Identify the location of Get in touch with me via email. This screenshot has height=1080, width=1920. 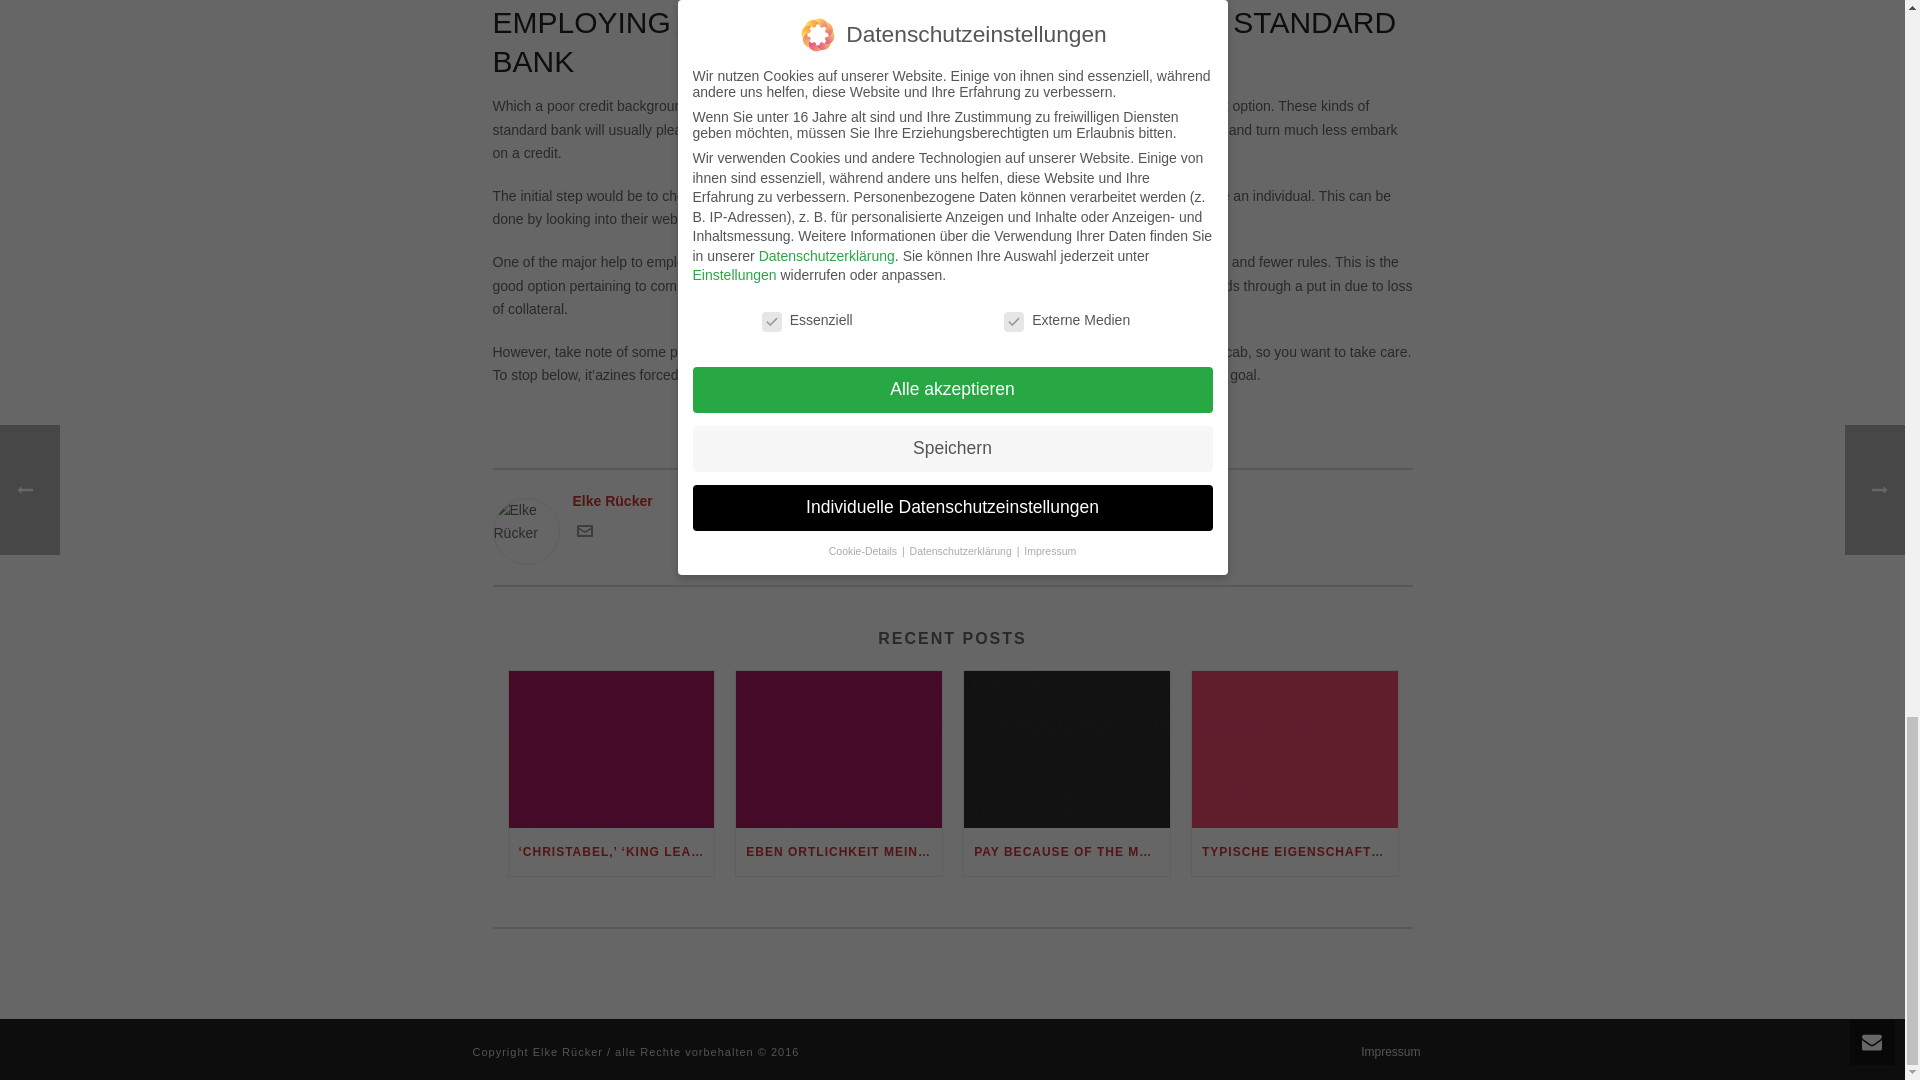
(584, 534).